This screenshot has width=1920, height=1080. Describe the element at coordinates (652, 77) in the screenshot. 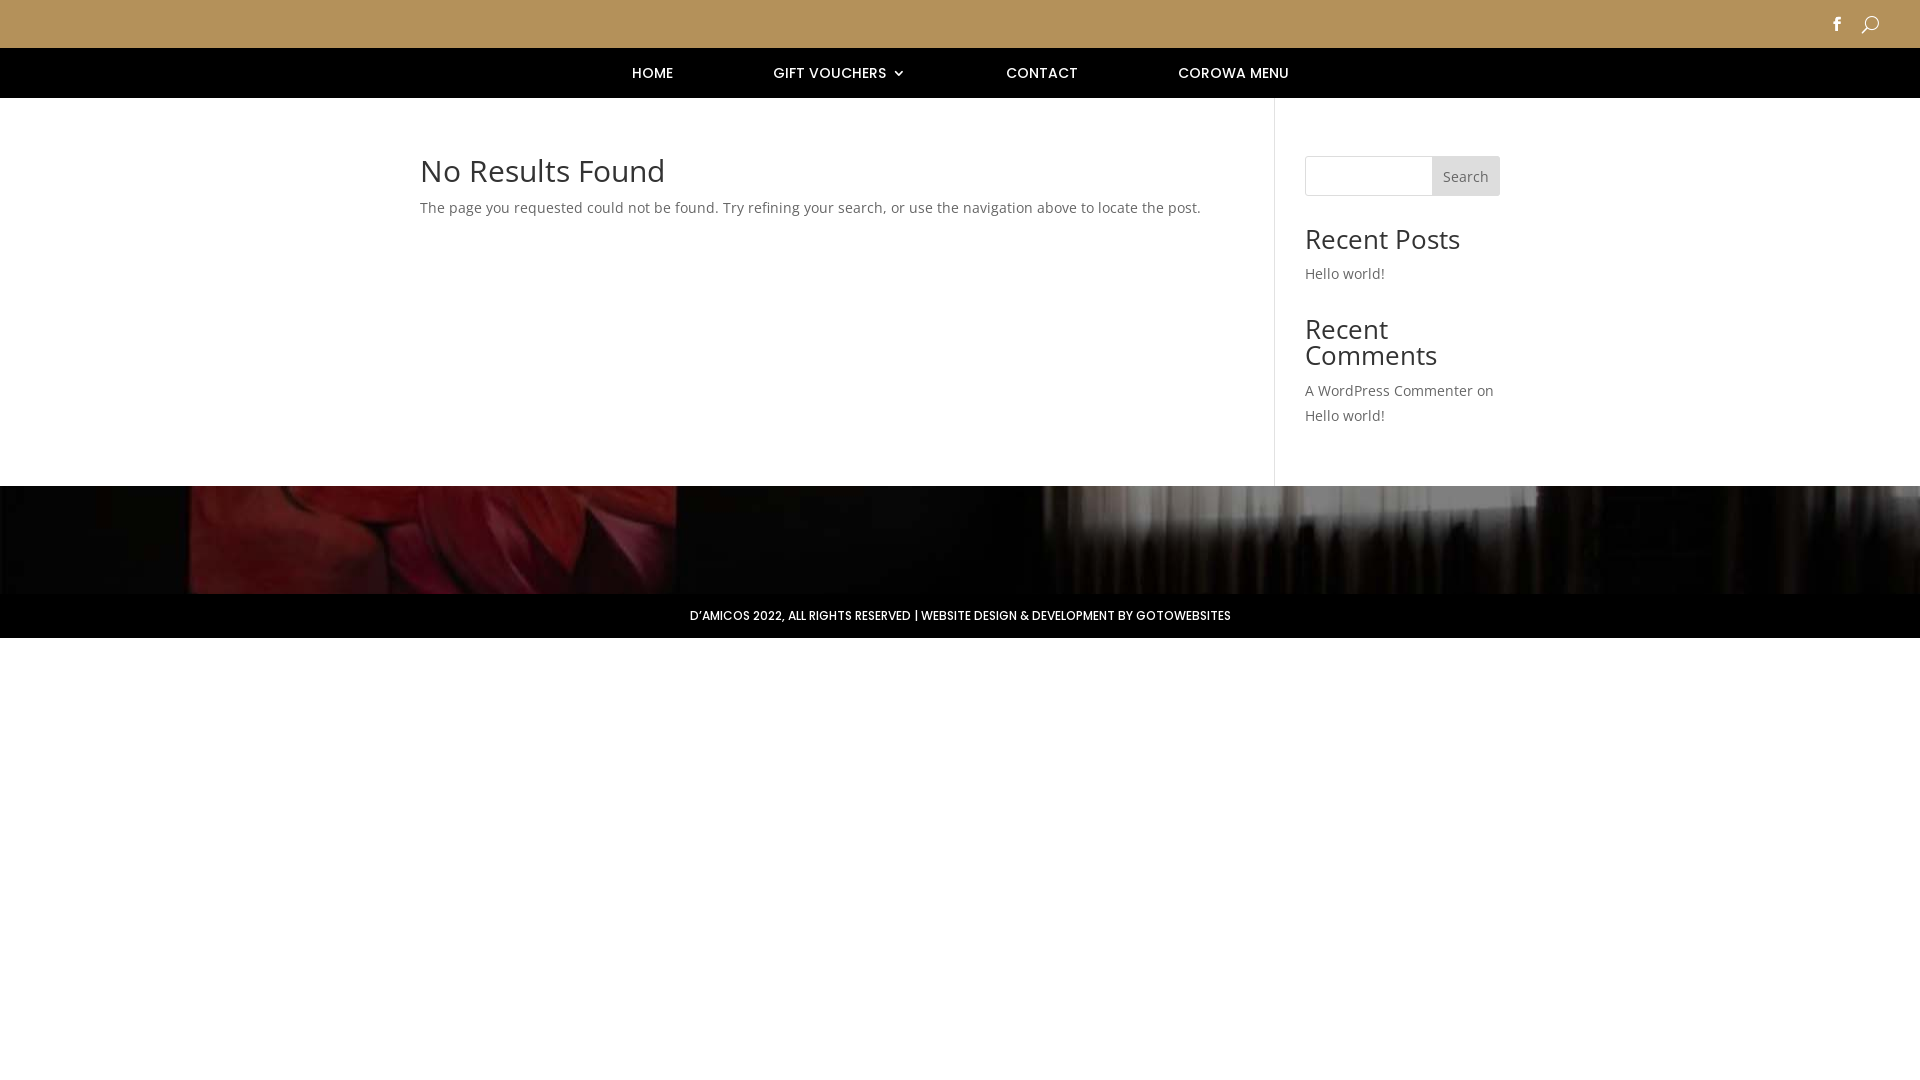

I see `HOME` at that location.